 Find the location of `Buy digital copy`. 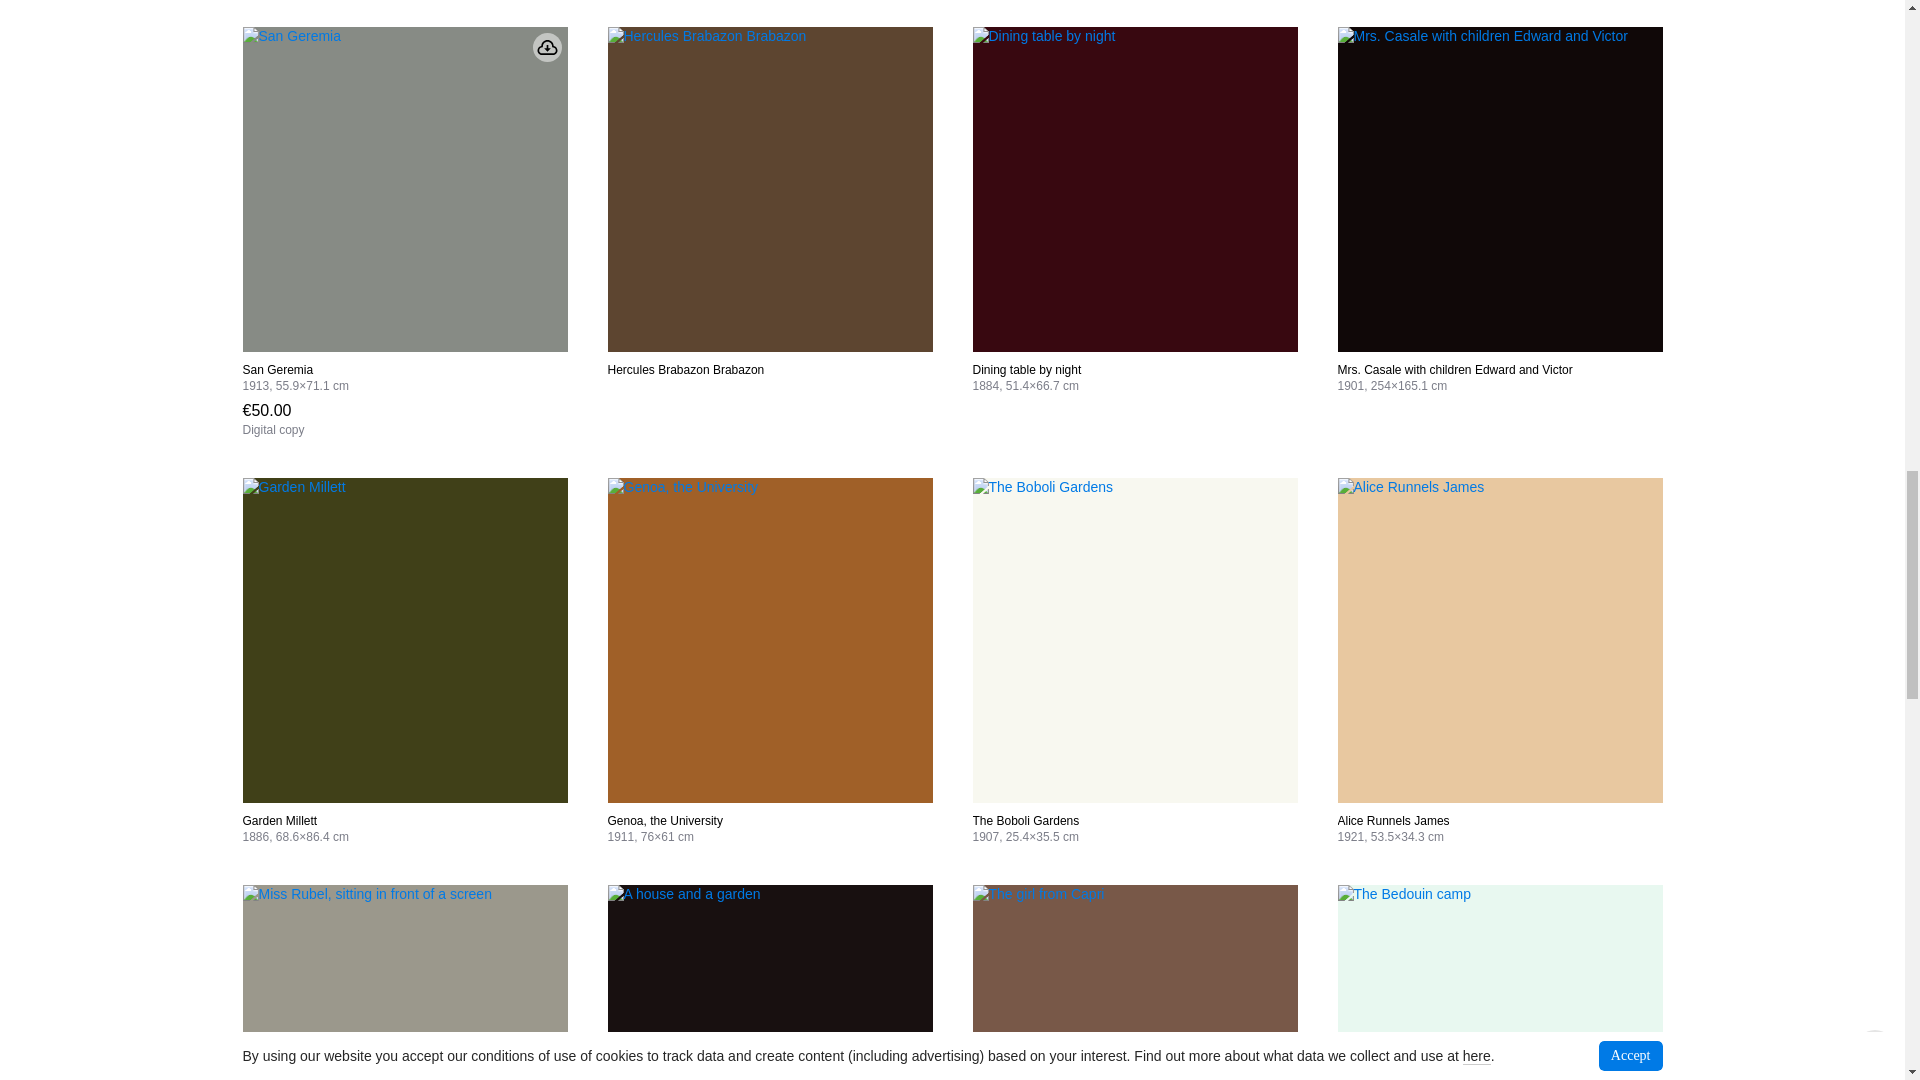

Buy digital copy is located at coordinates (272, 418).